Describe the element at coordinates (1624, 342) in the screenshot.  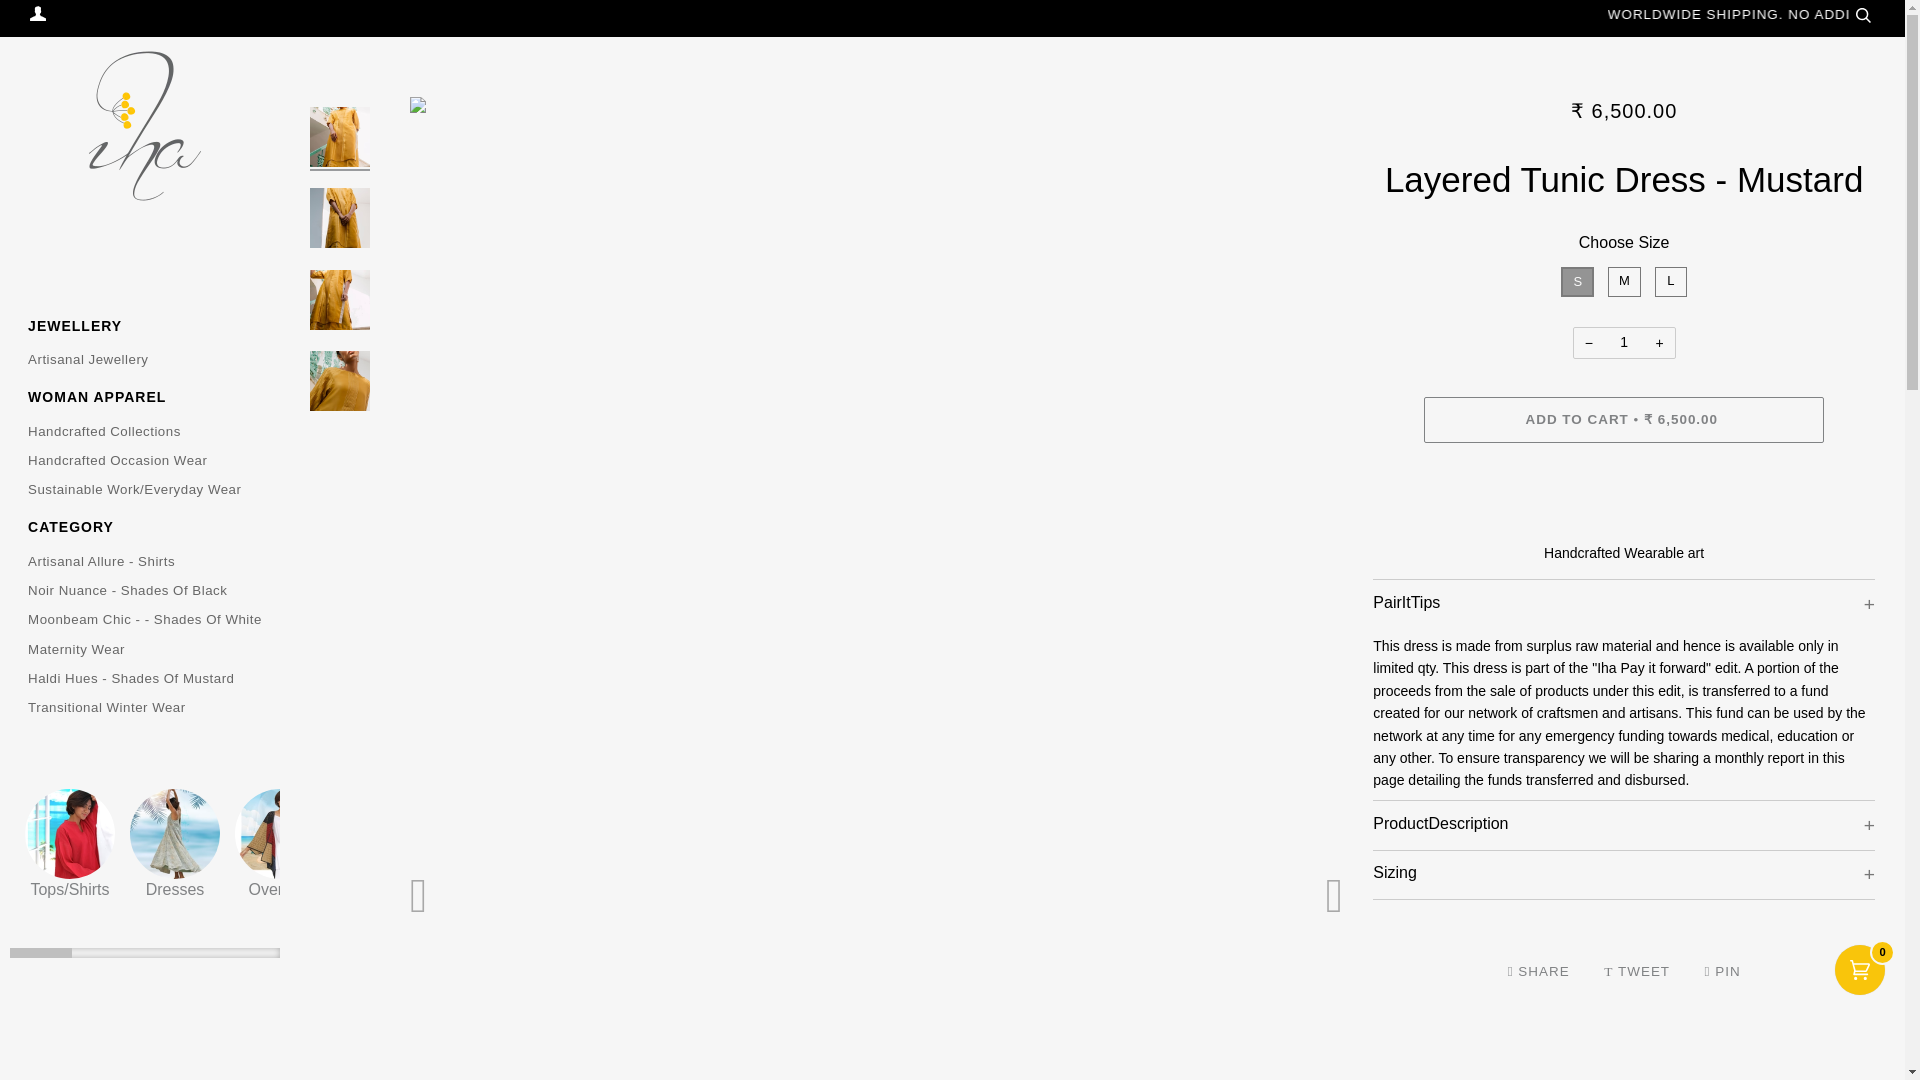
I see `1` at that location.